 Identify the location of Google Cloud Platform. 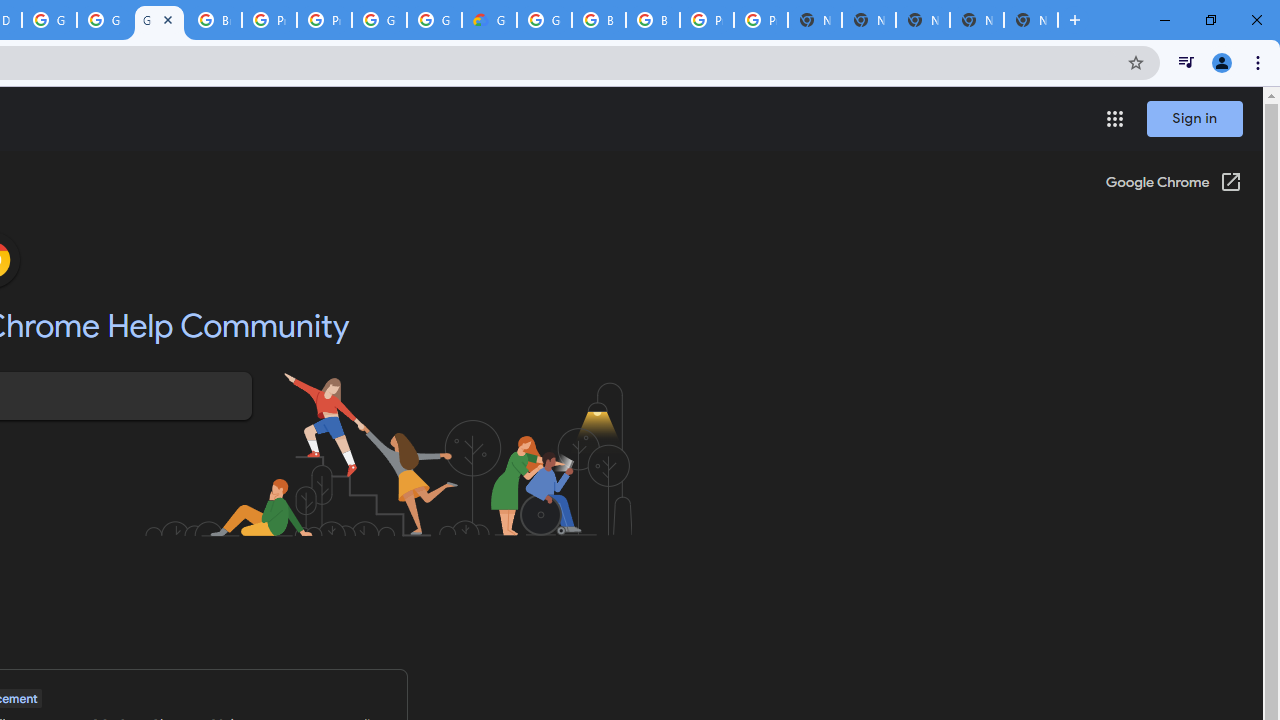
(544, 20).